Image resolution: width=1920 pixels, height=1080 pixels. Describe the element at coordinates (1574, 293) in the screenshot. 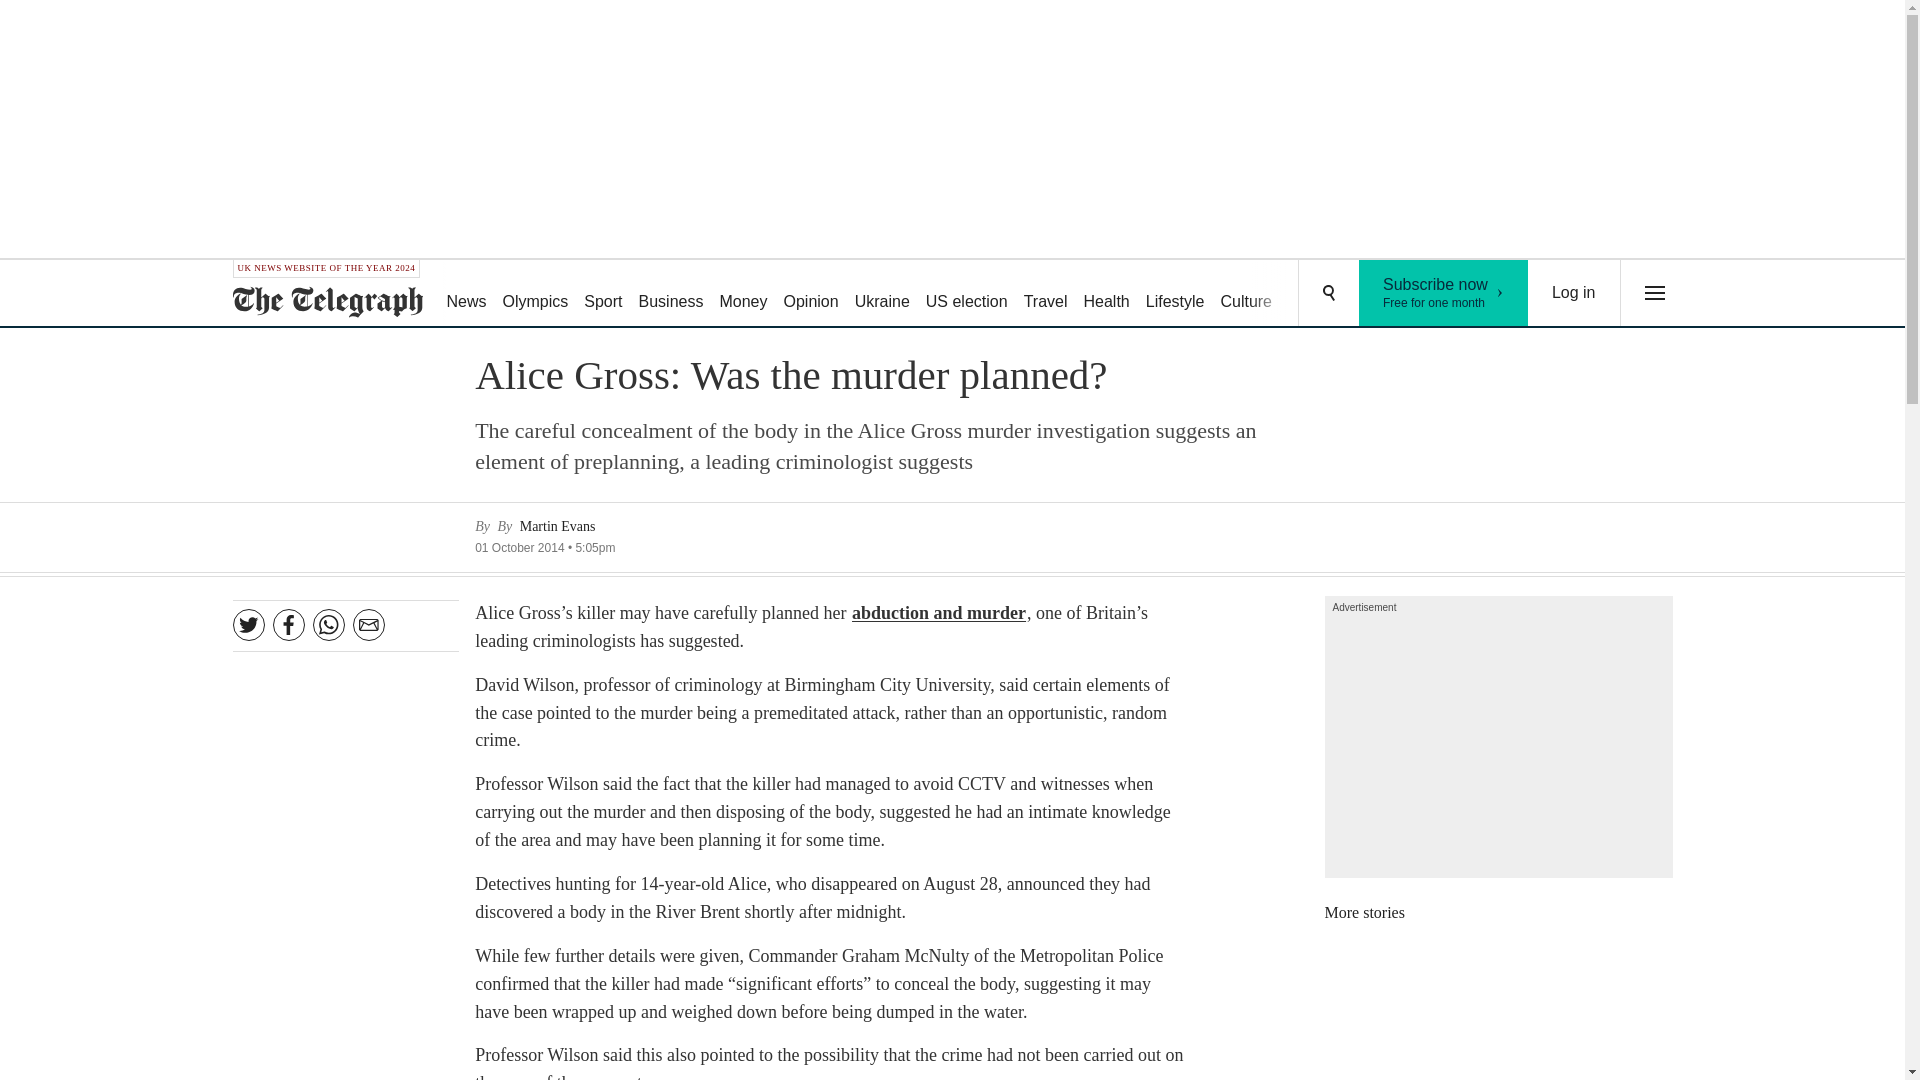

I see `Log in` at that location.